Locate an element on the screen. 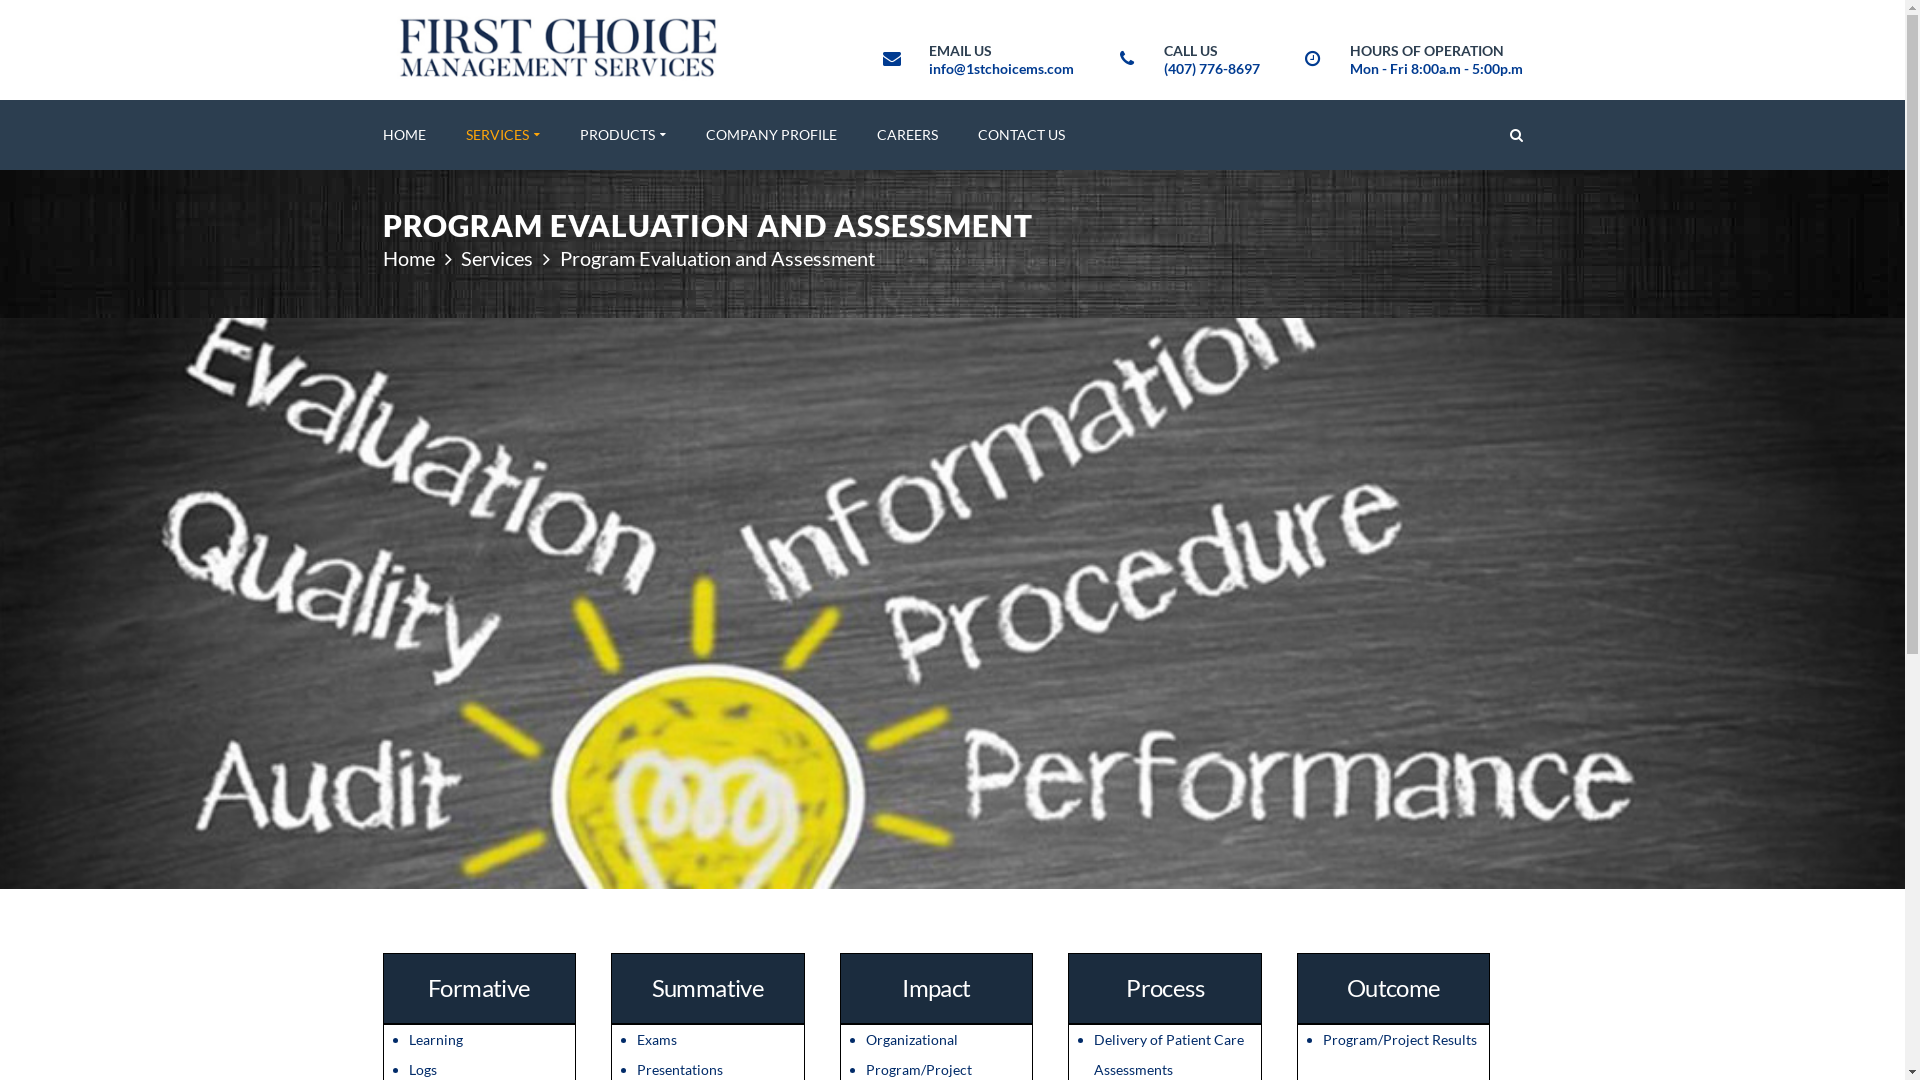 This screenshot has width=1920, height=1080. info@1stchoicems.com is located at coordinates (1000, 68).